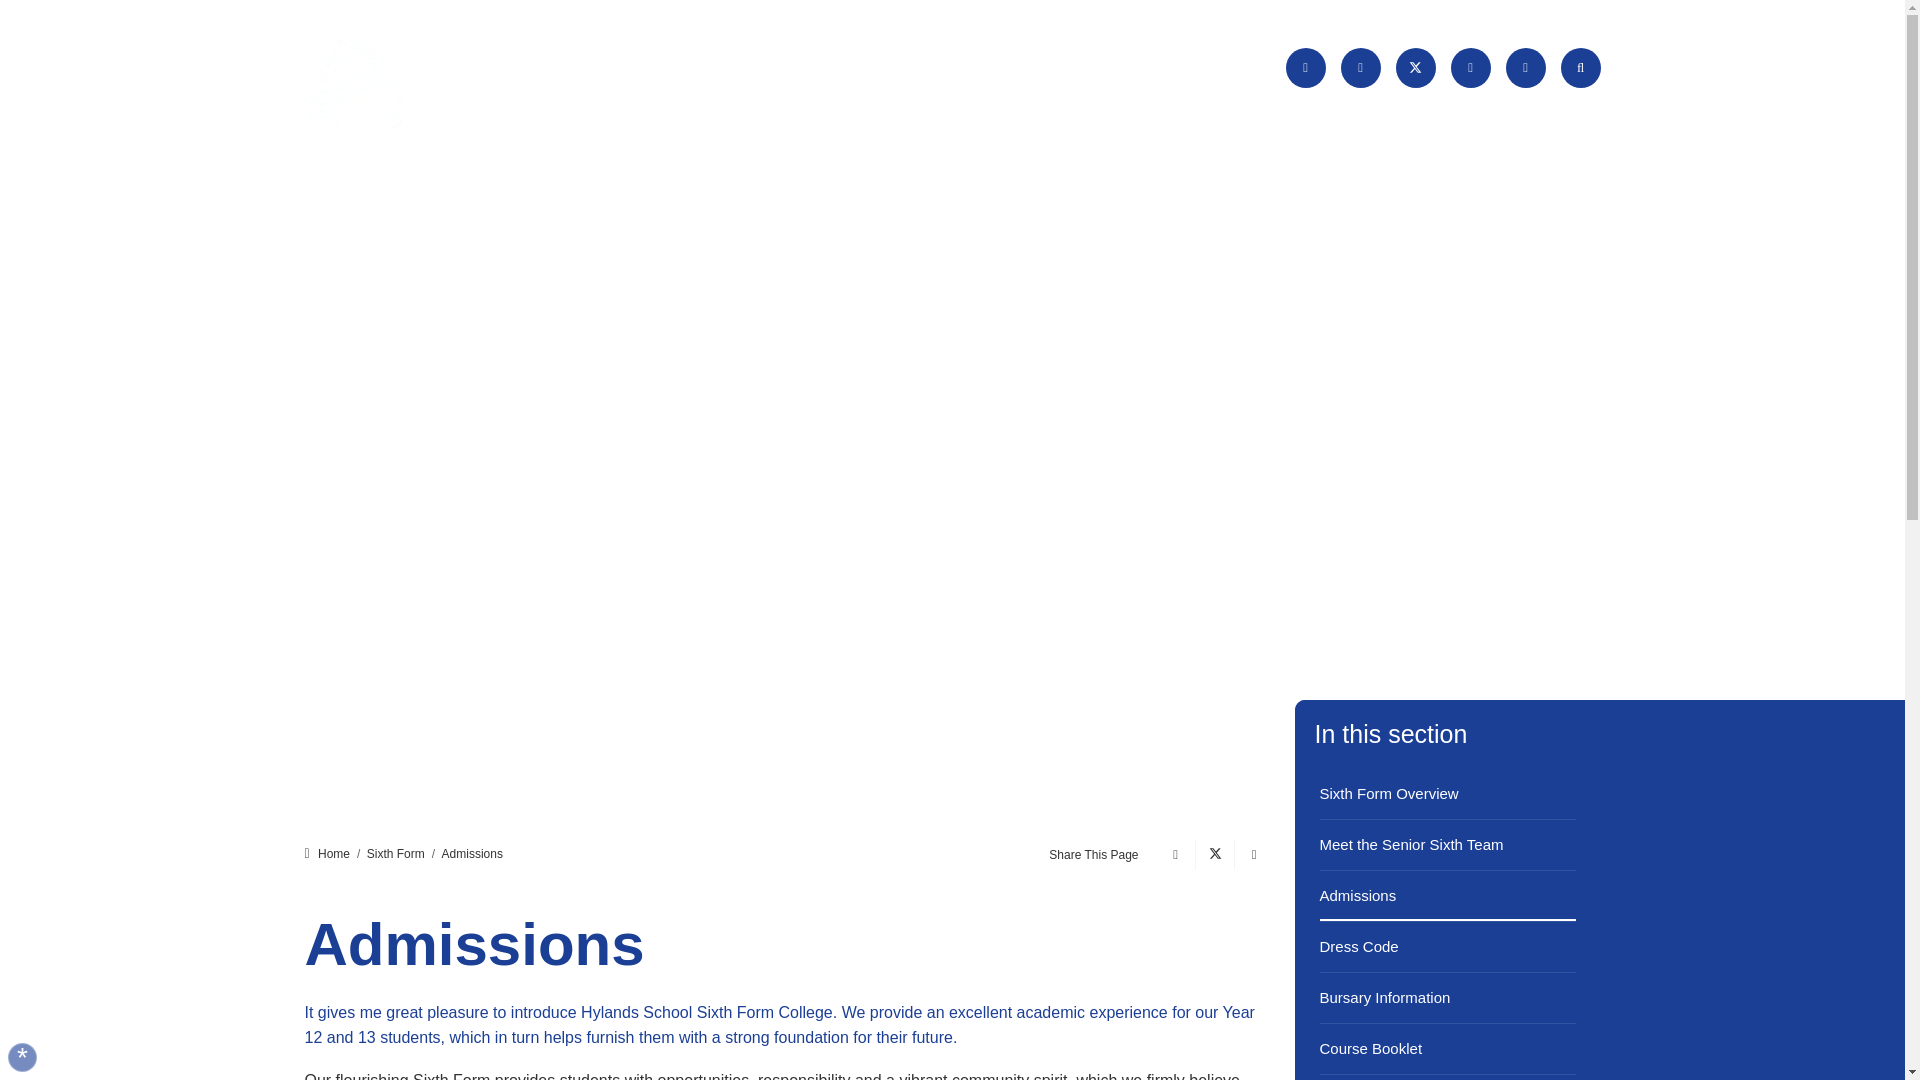 Image resolution: width=1920 pixels, height=1080 pixels. I want to click on Share on Facebook, so click(1172, 855).